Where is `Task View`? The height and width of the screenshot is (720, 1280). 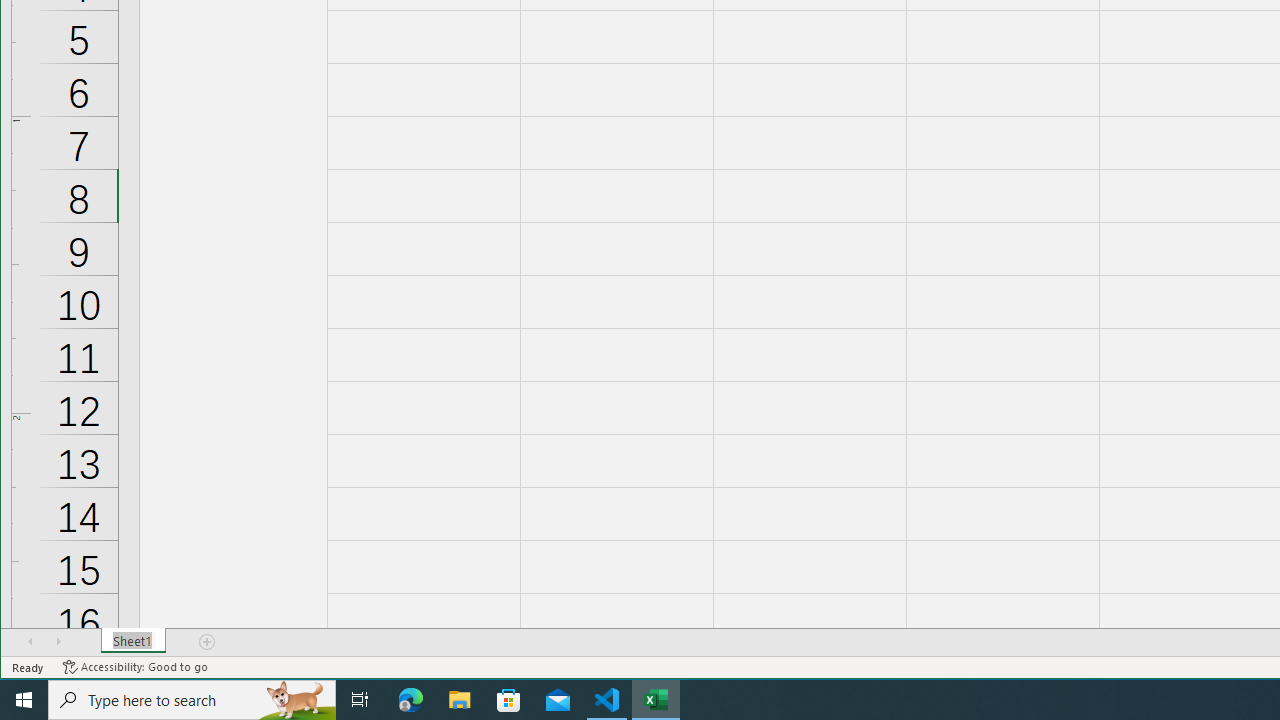
Task View is located at coordinates (360, 700).